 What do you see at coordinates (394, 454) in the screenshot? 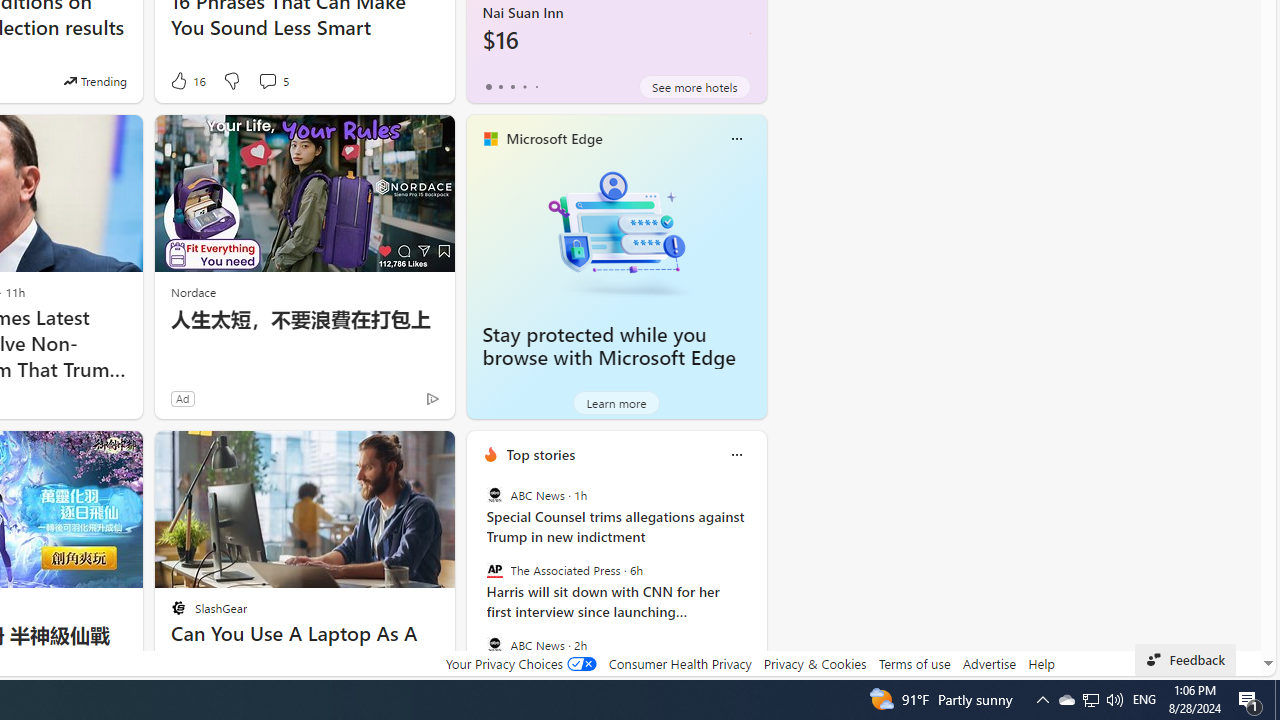
I see `Hide this story` at bounding box center [394, 454].